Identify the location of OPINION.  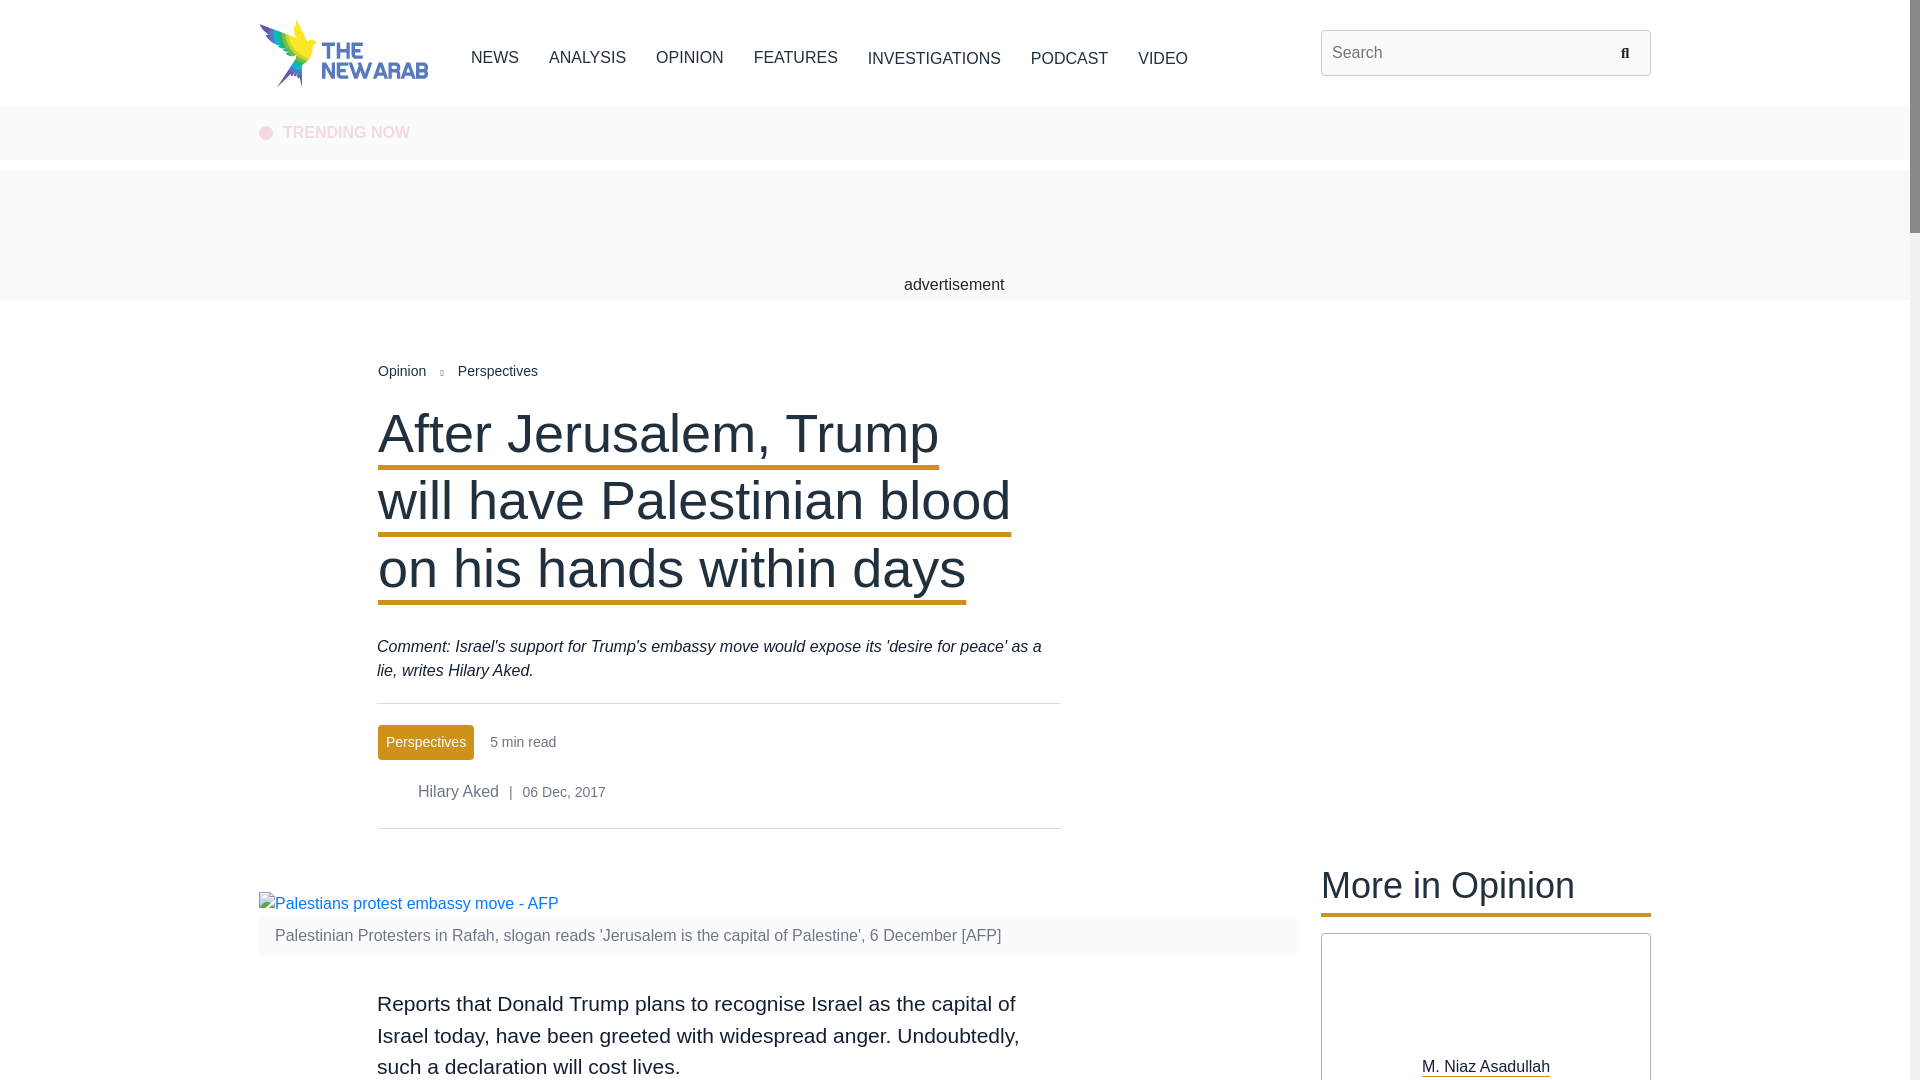
(690, 54).